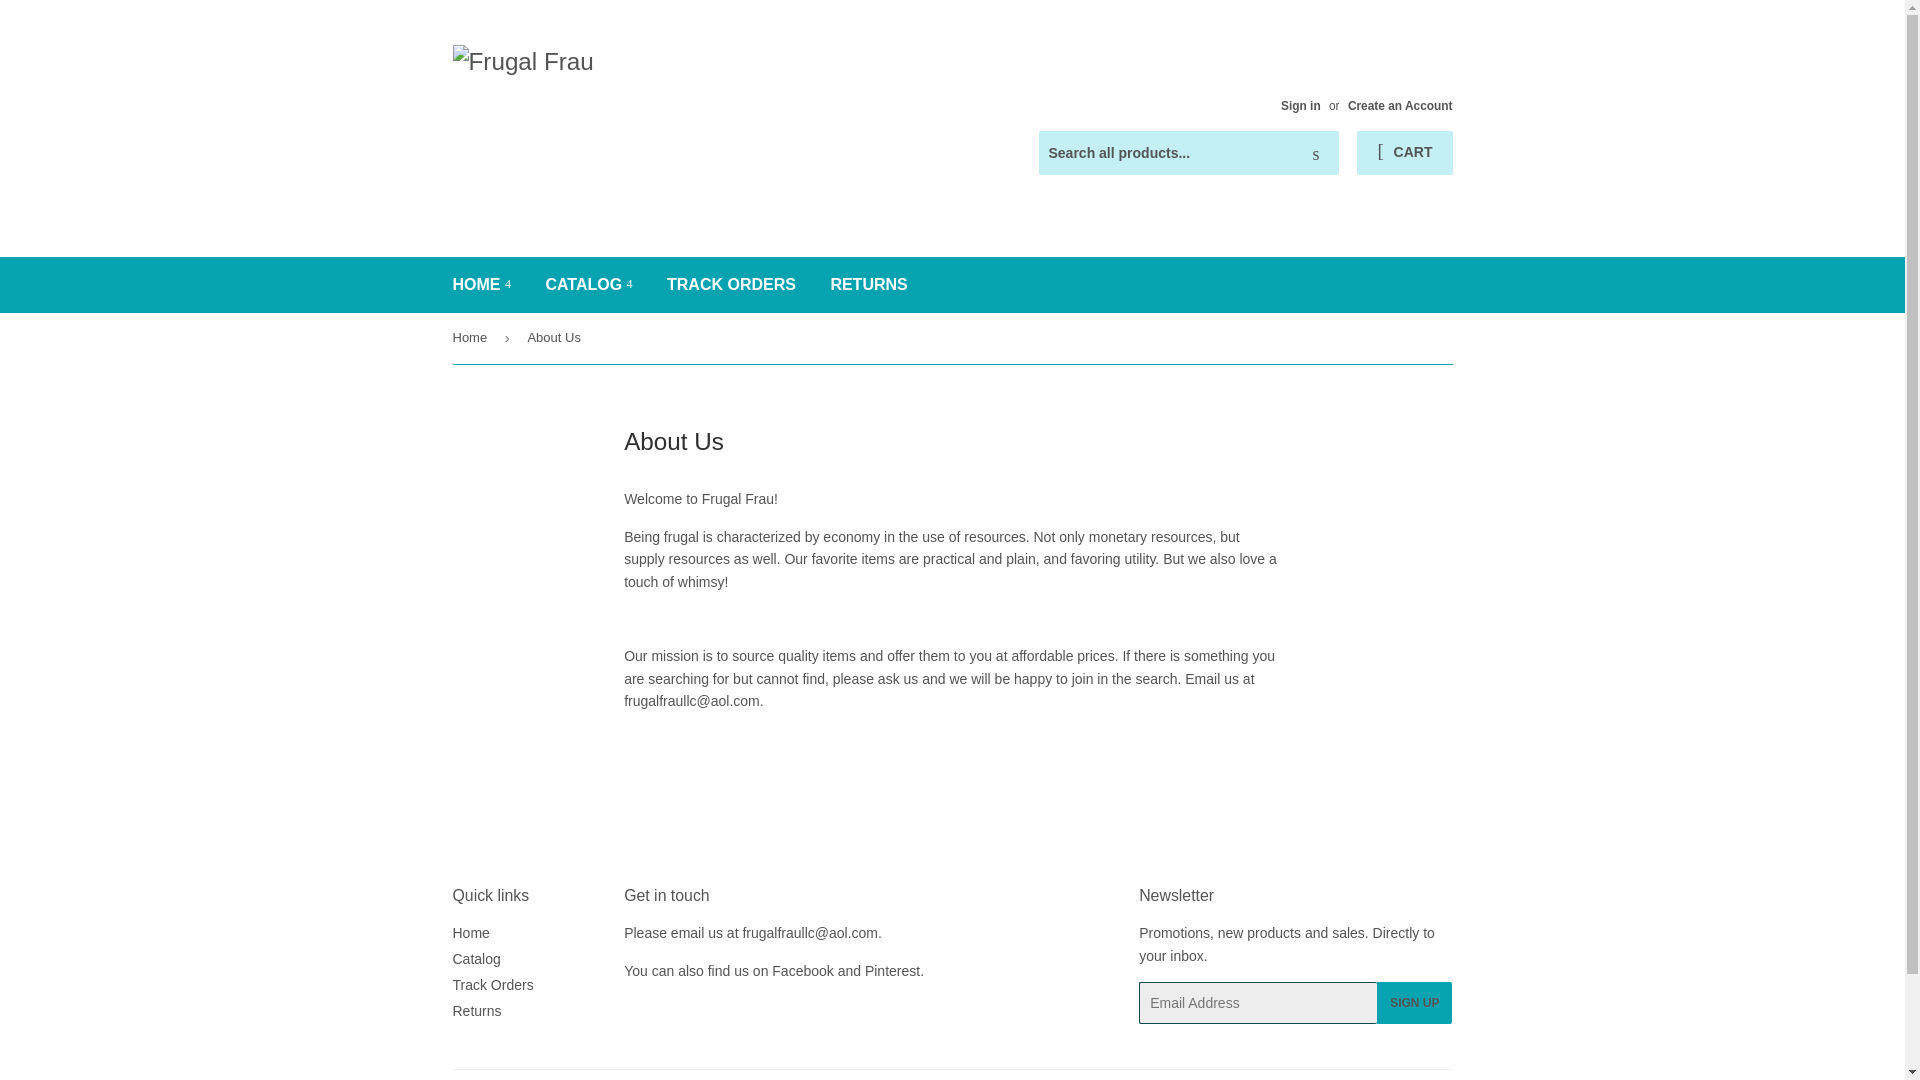 This screenshot has width=1920, height=1080. Describe the element at coordinates (475, 958) in the screenshot. I see `Catalog` at that location.